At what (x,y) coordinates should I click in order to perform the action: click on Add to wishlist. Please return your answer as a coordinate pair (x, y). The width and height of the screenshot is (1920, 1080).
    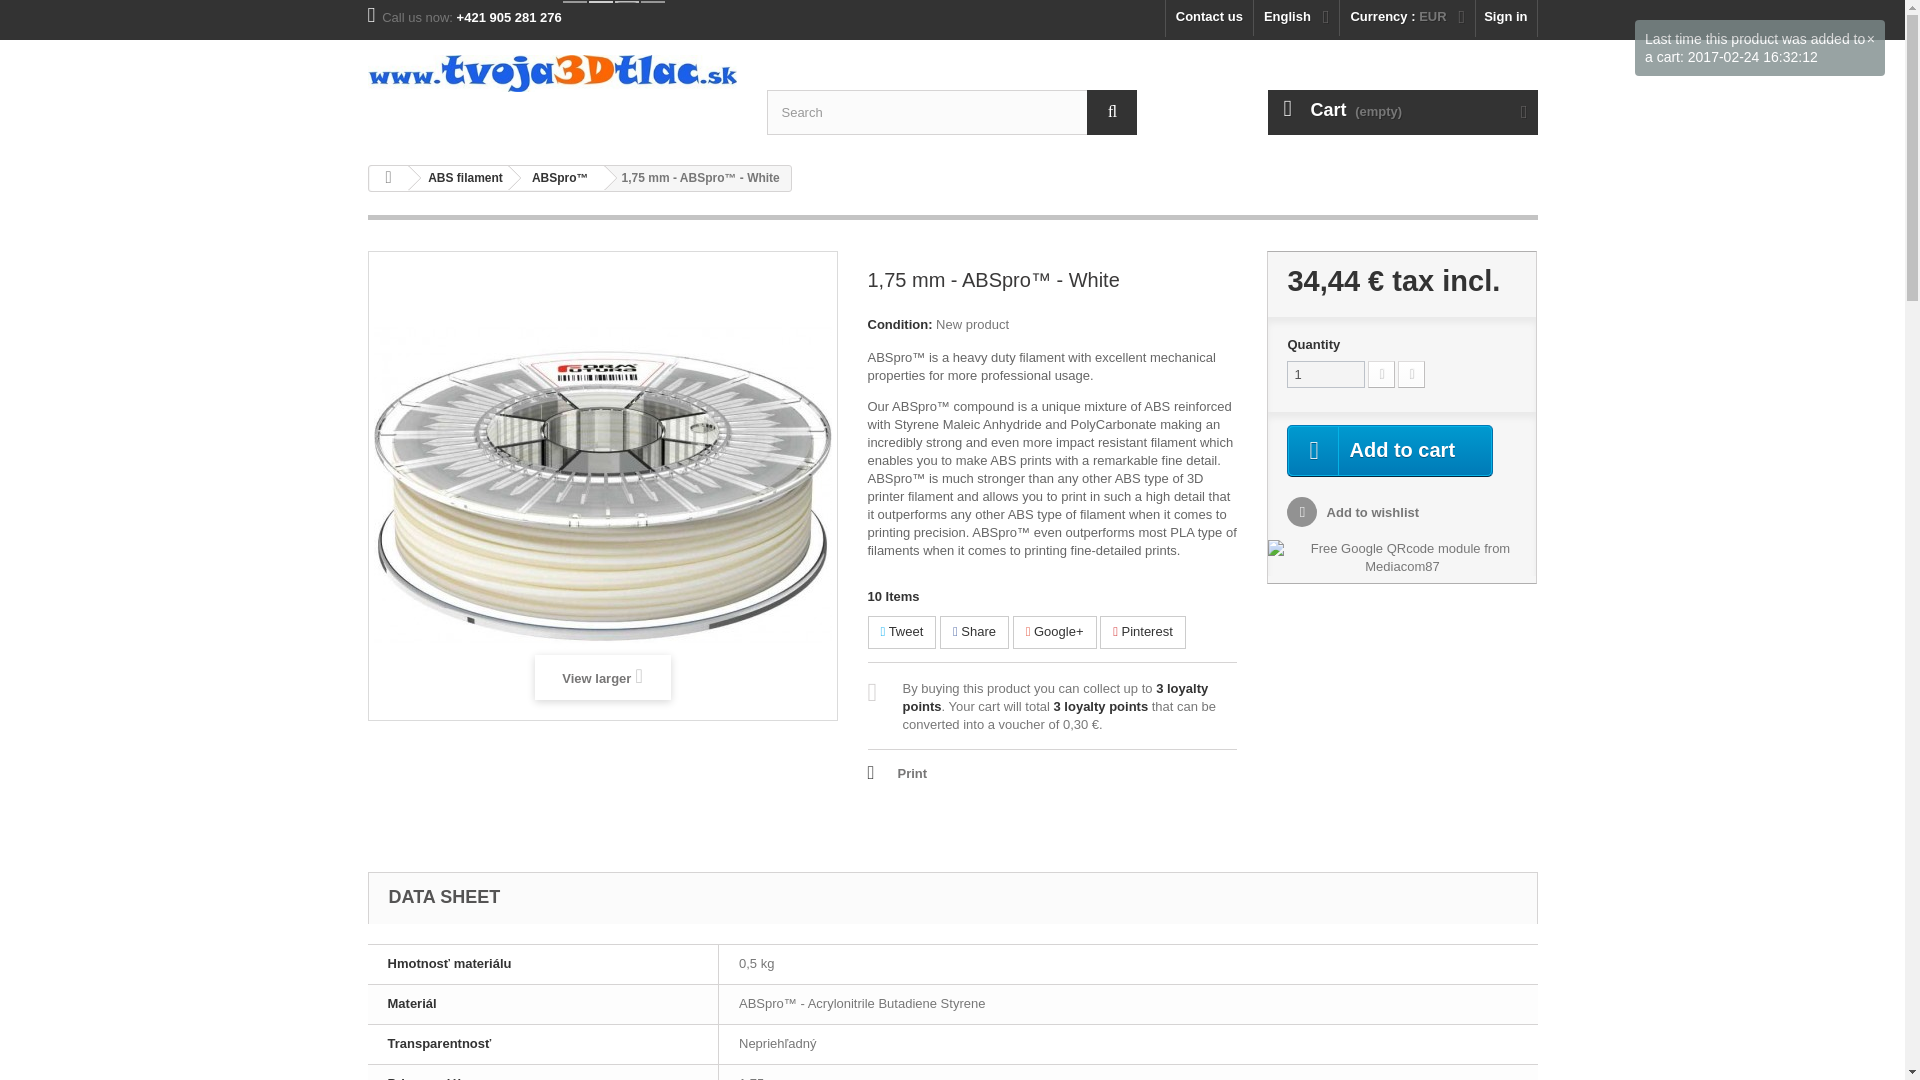
    Looking at the image, I should click on (1352, 512).